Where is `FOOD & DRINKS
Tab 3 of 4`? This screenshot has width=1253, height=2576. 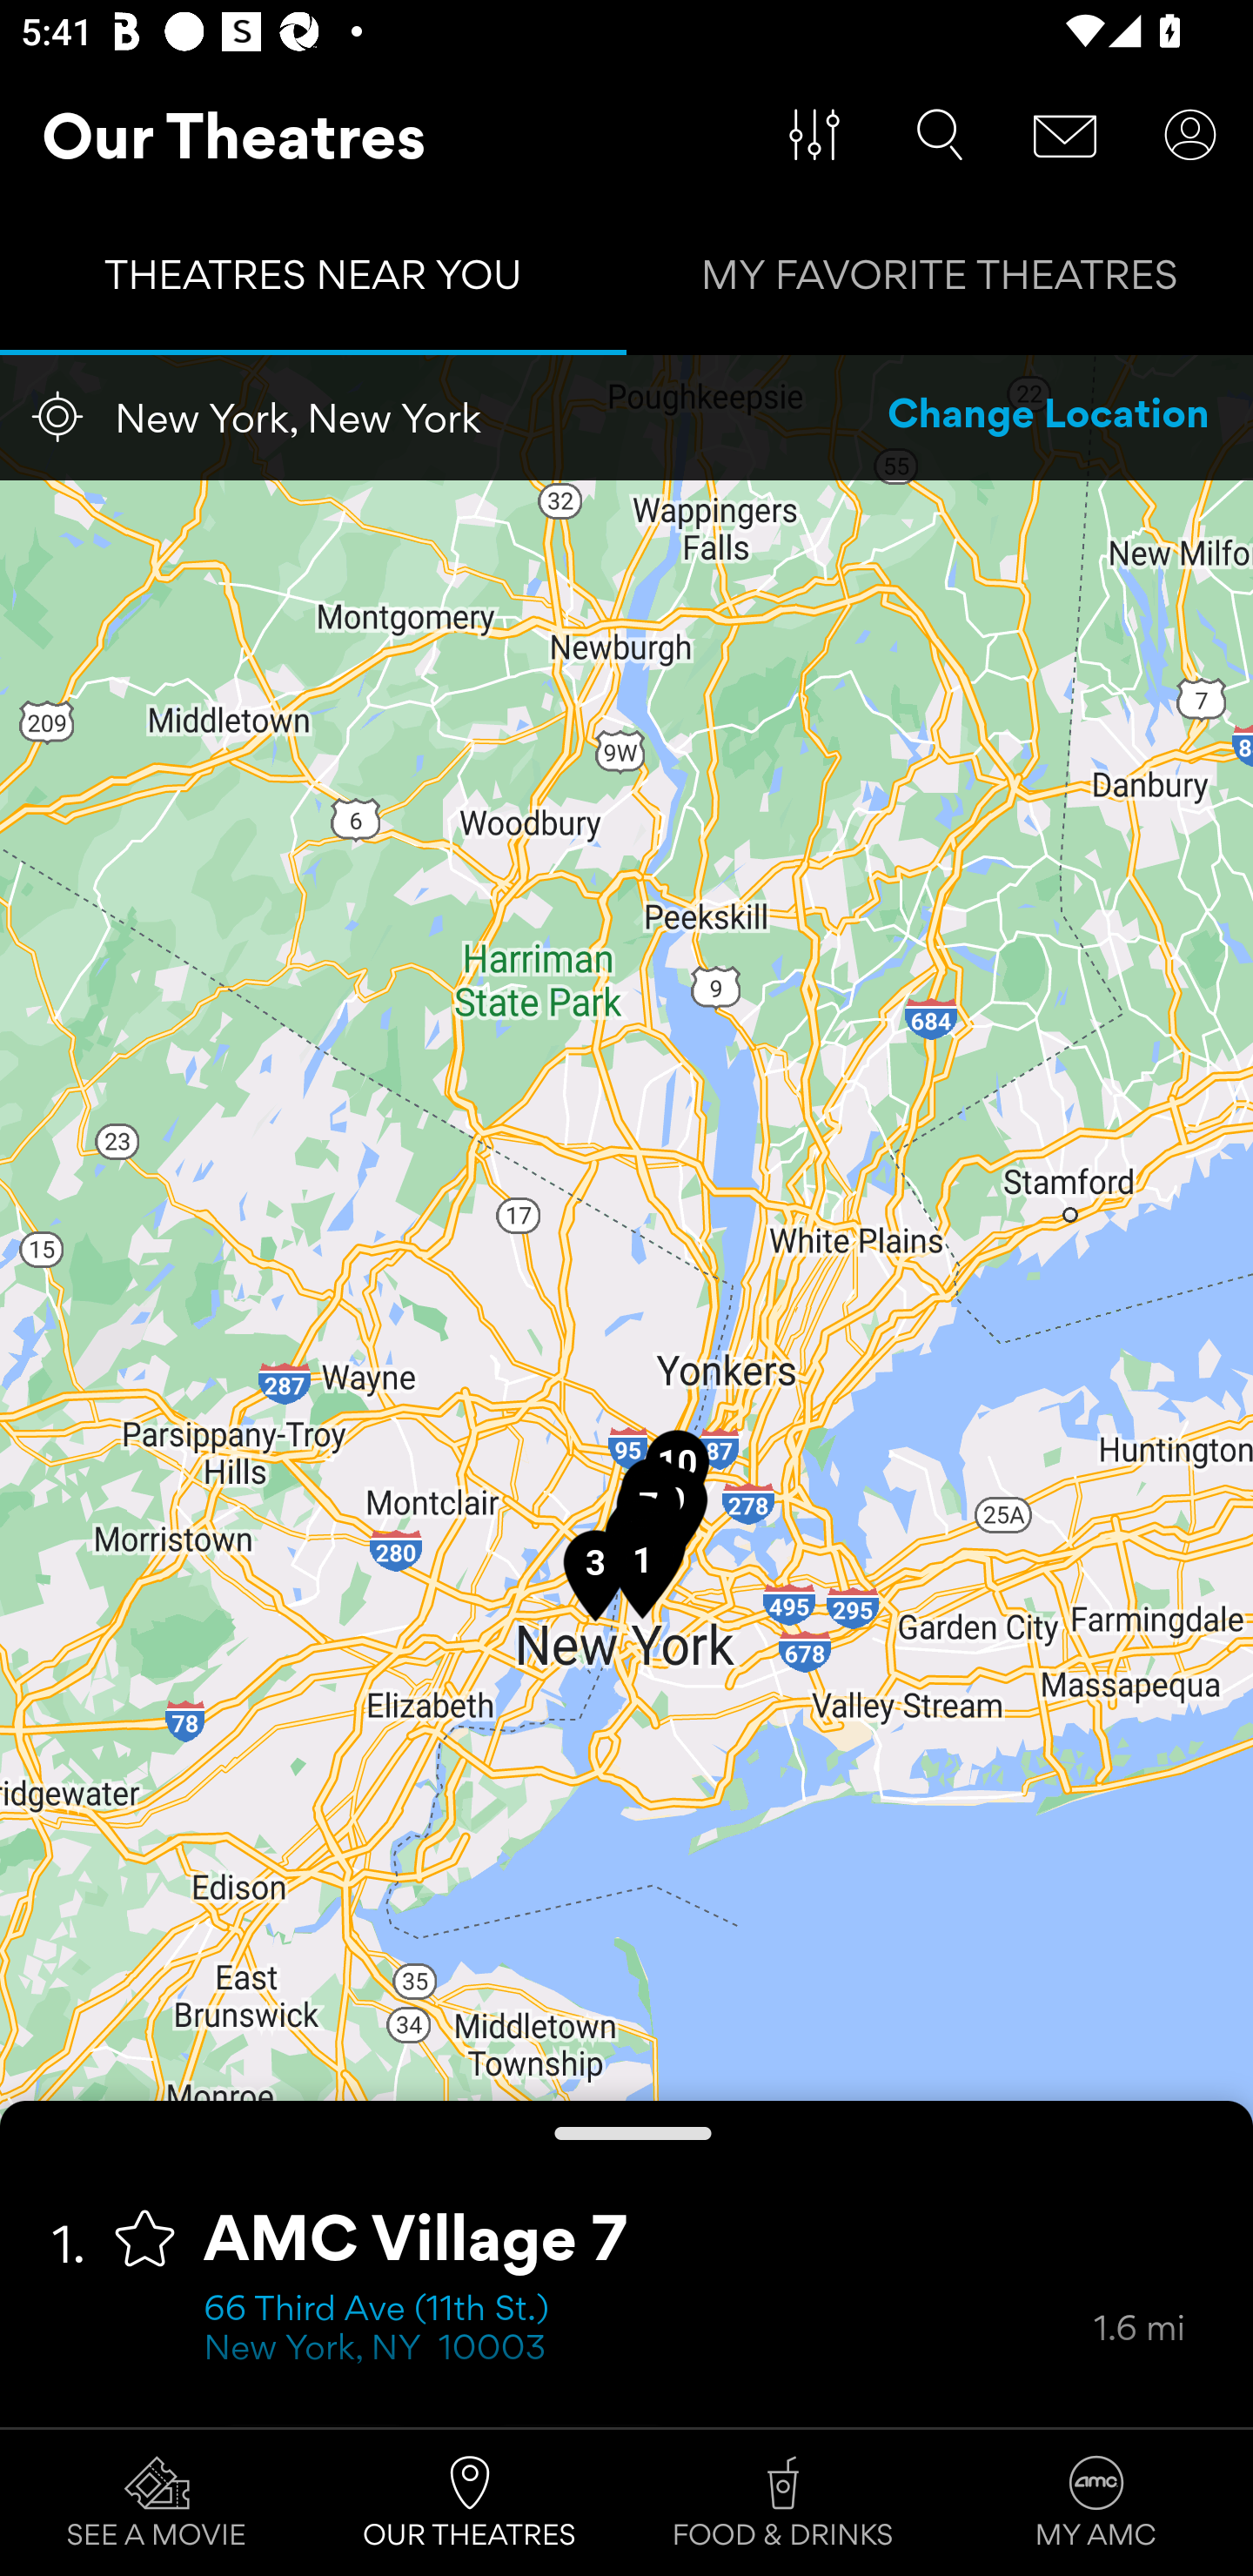 FOOD & DRINKS
Tab 3 of 4 is located at coordinates (783, 2503).